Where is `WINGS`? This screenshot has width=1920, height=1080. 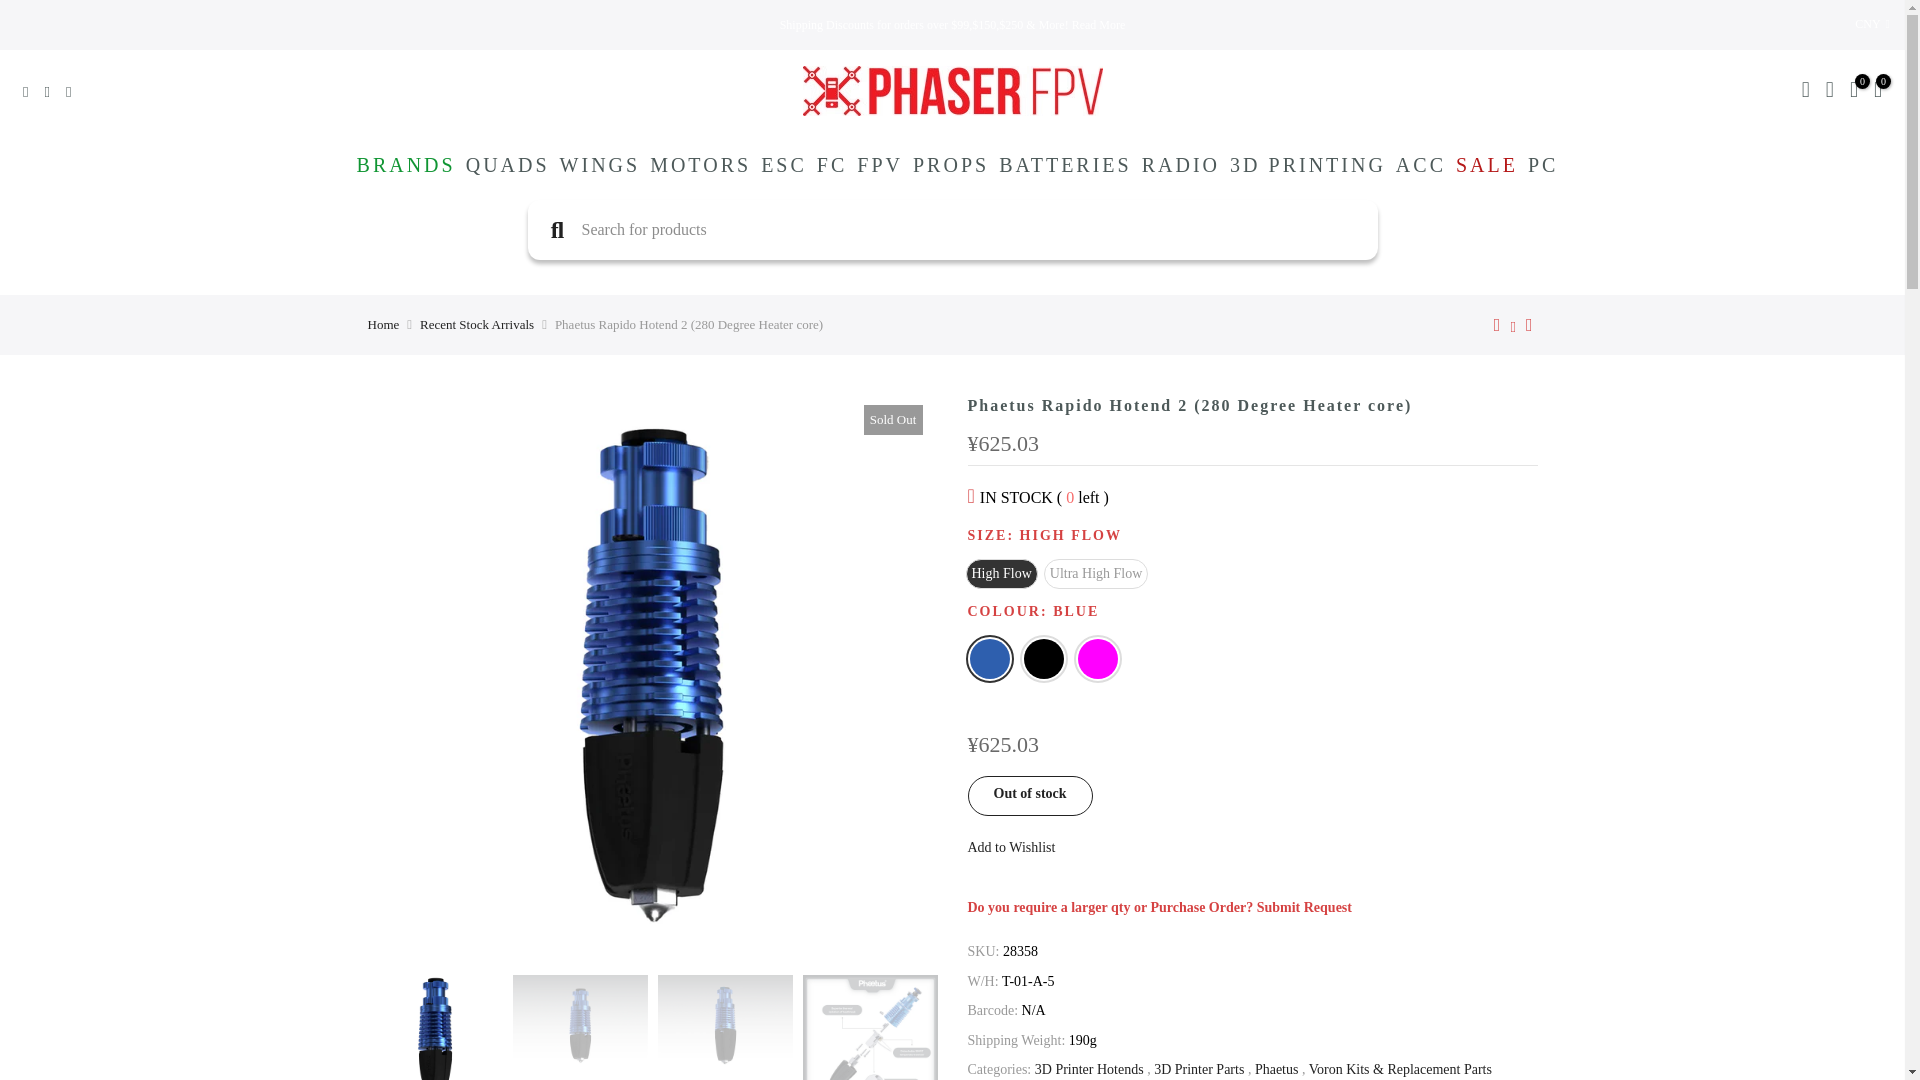 WINGS is located at coordinates (600, 165).